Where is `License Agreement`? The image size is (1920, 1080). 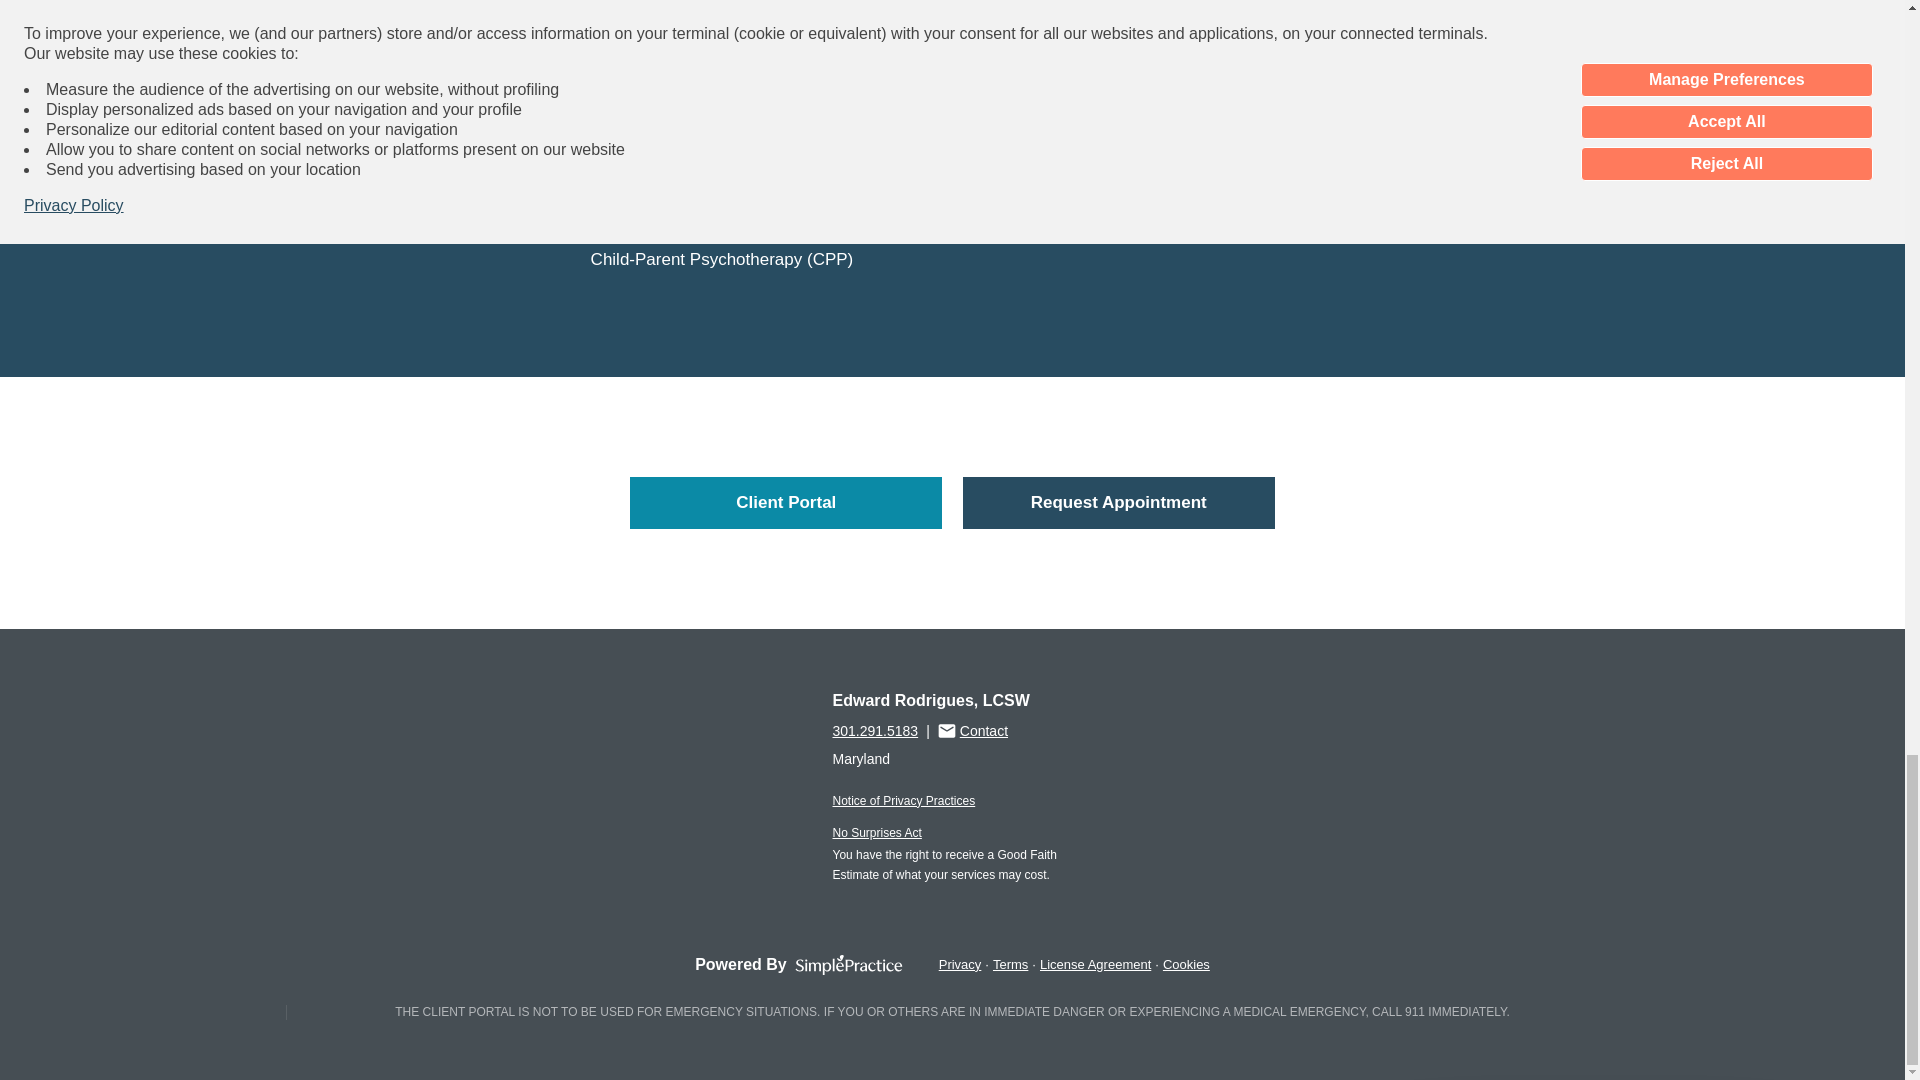 License Agreement is located at coordinates (1095, 964).